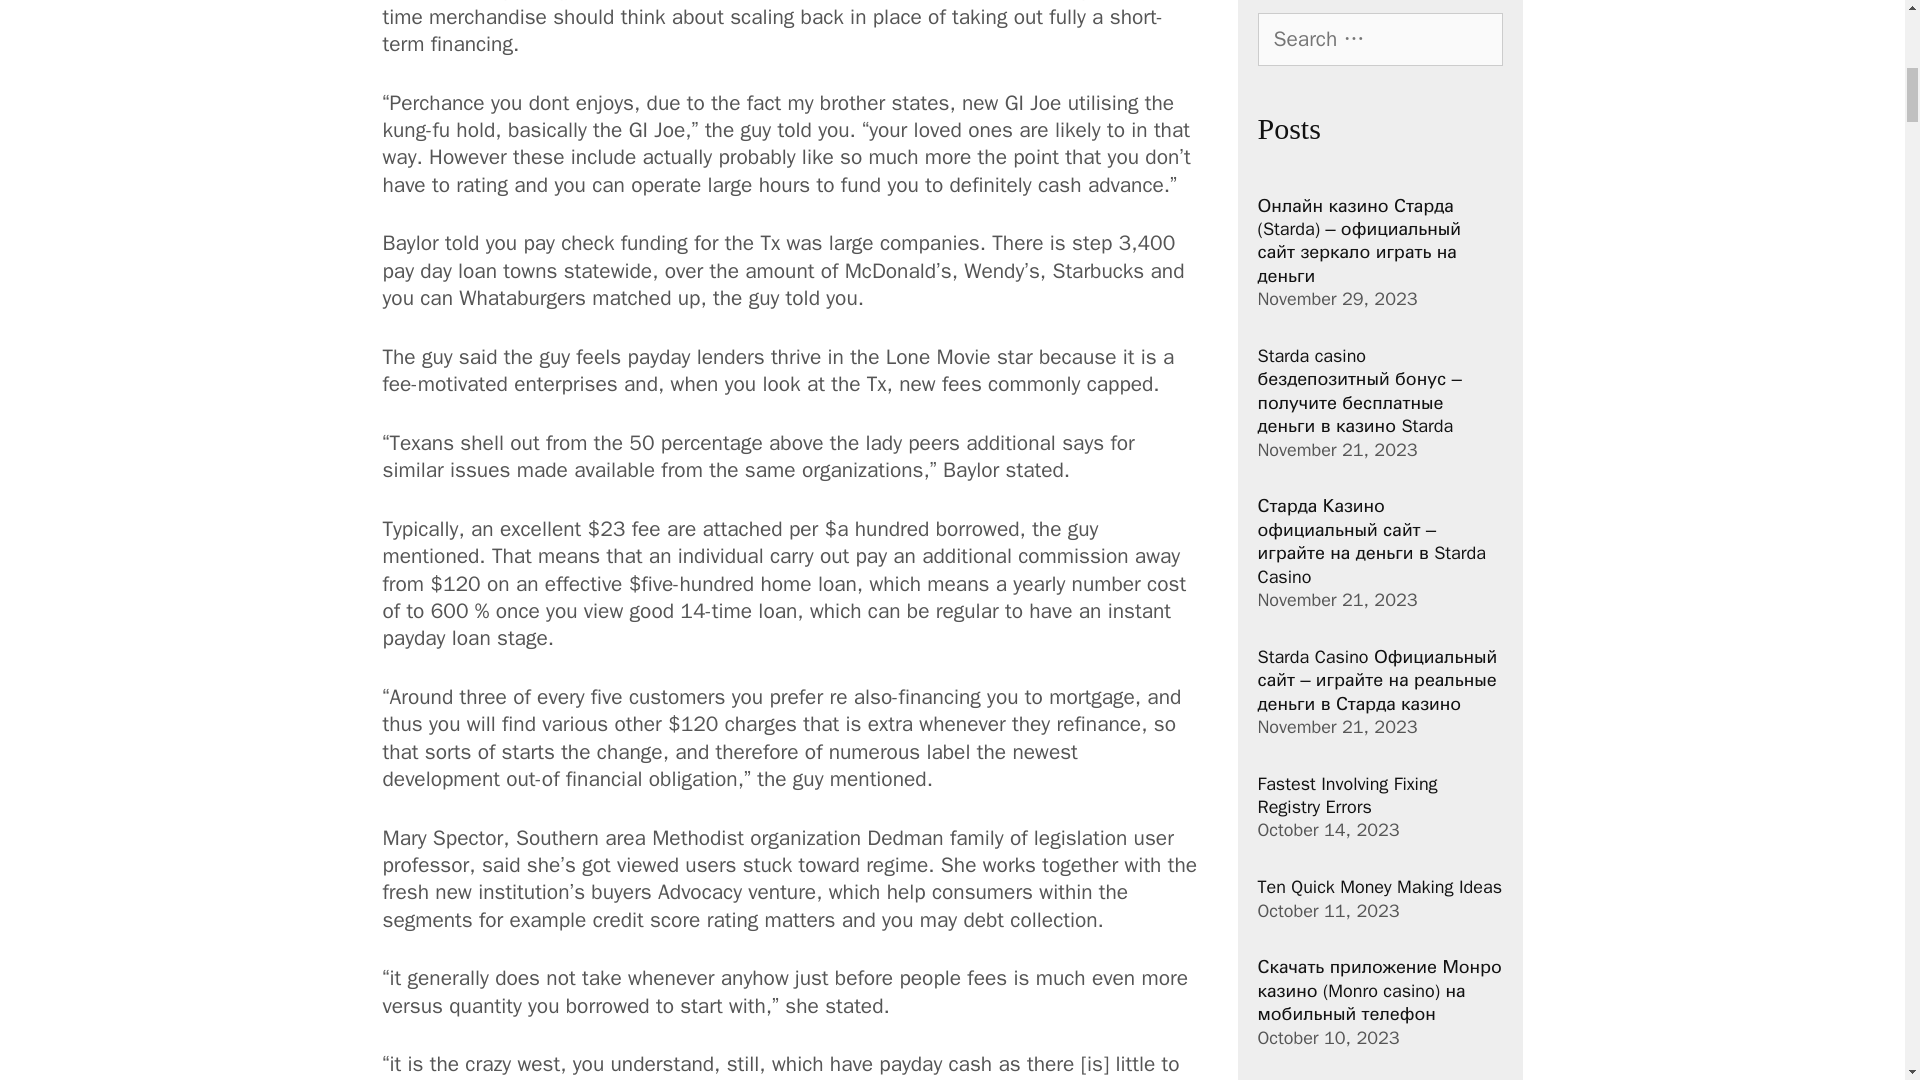 This screenshot has width=1920, height=1080. Describe the element at coordinates (1380, 886) in the screenshot. I see `Ten Quick Money Making Ideas` at that location.